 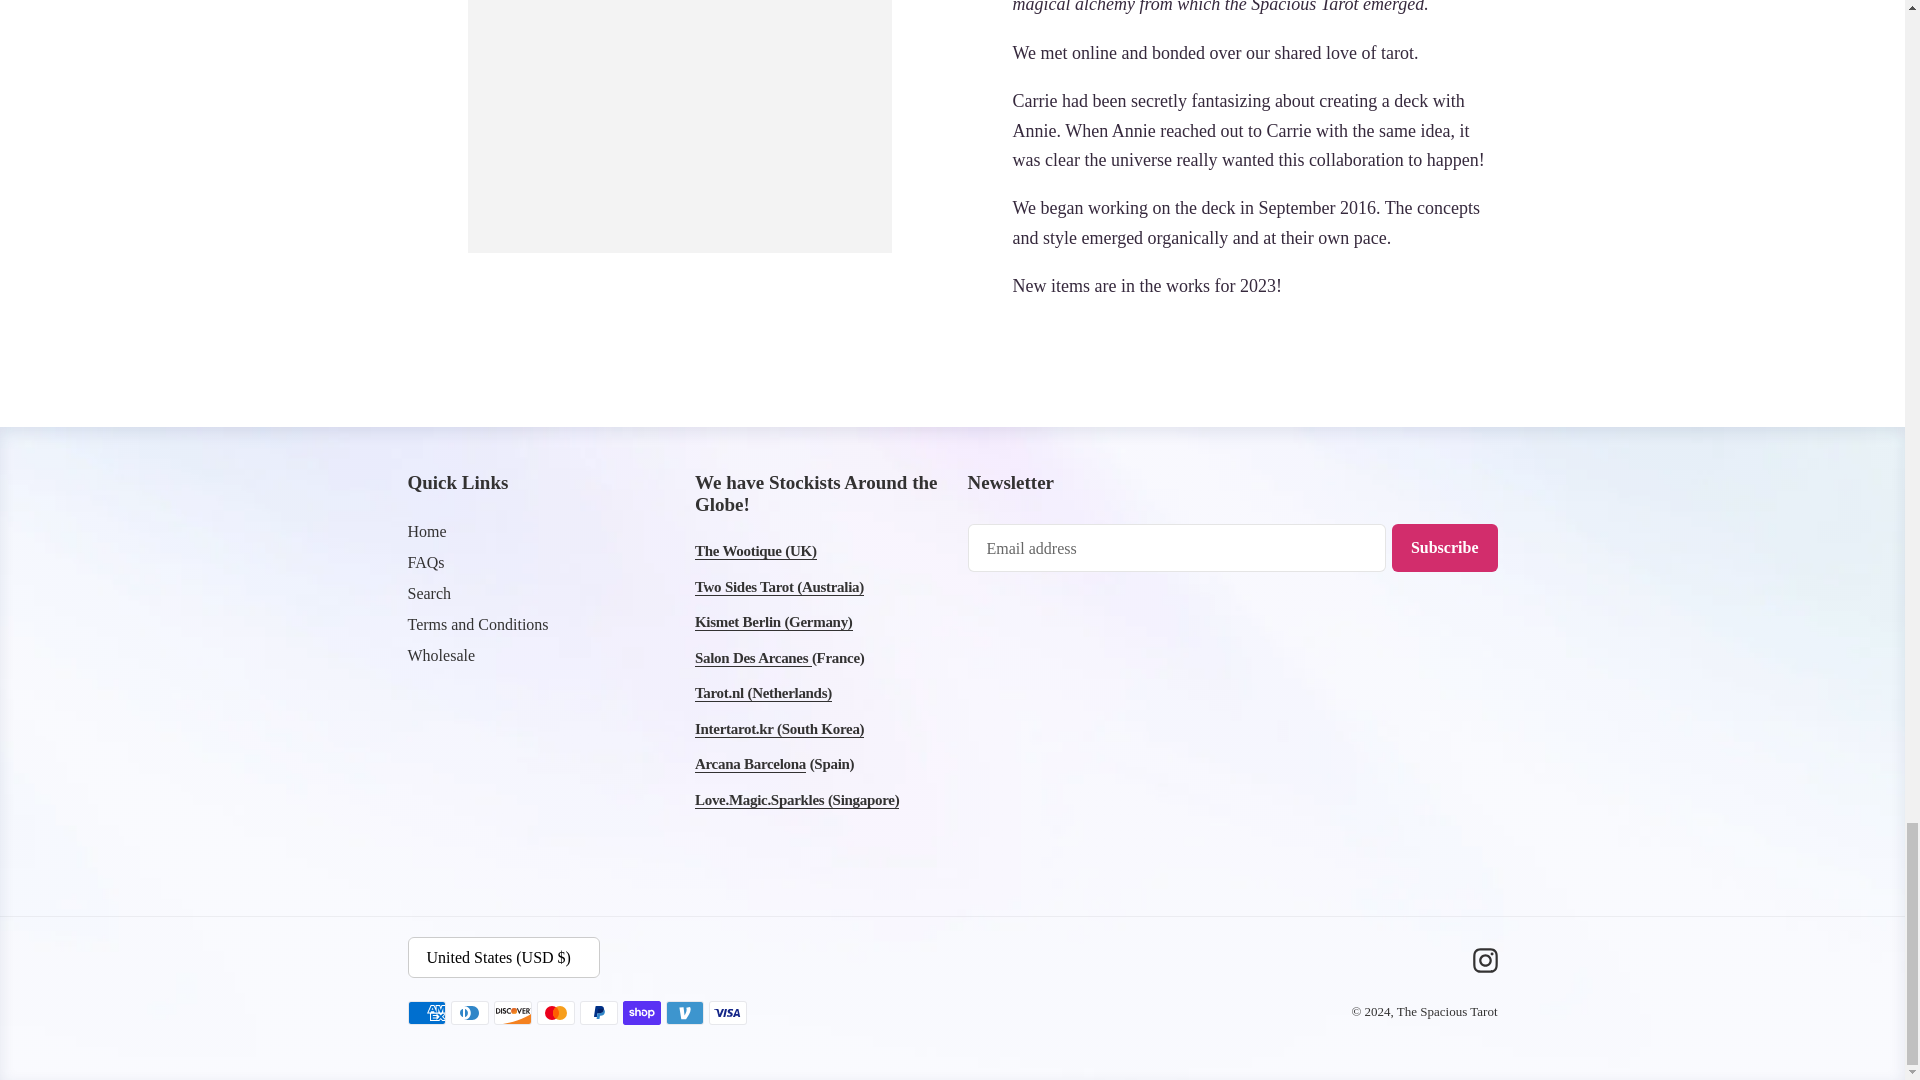 What do you see at coordinates (756, 552) in the screenshot?
I see `The Wootique` at bounding box center [756, 552].